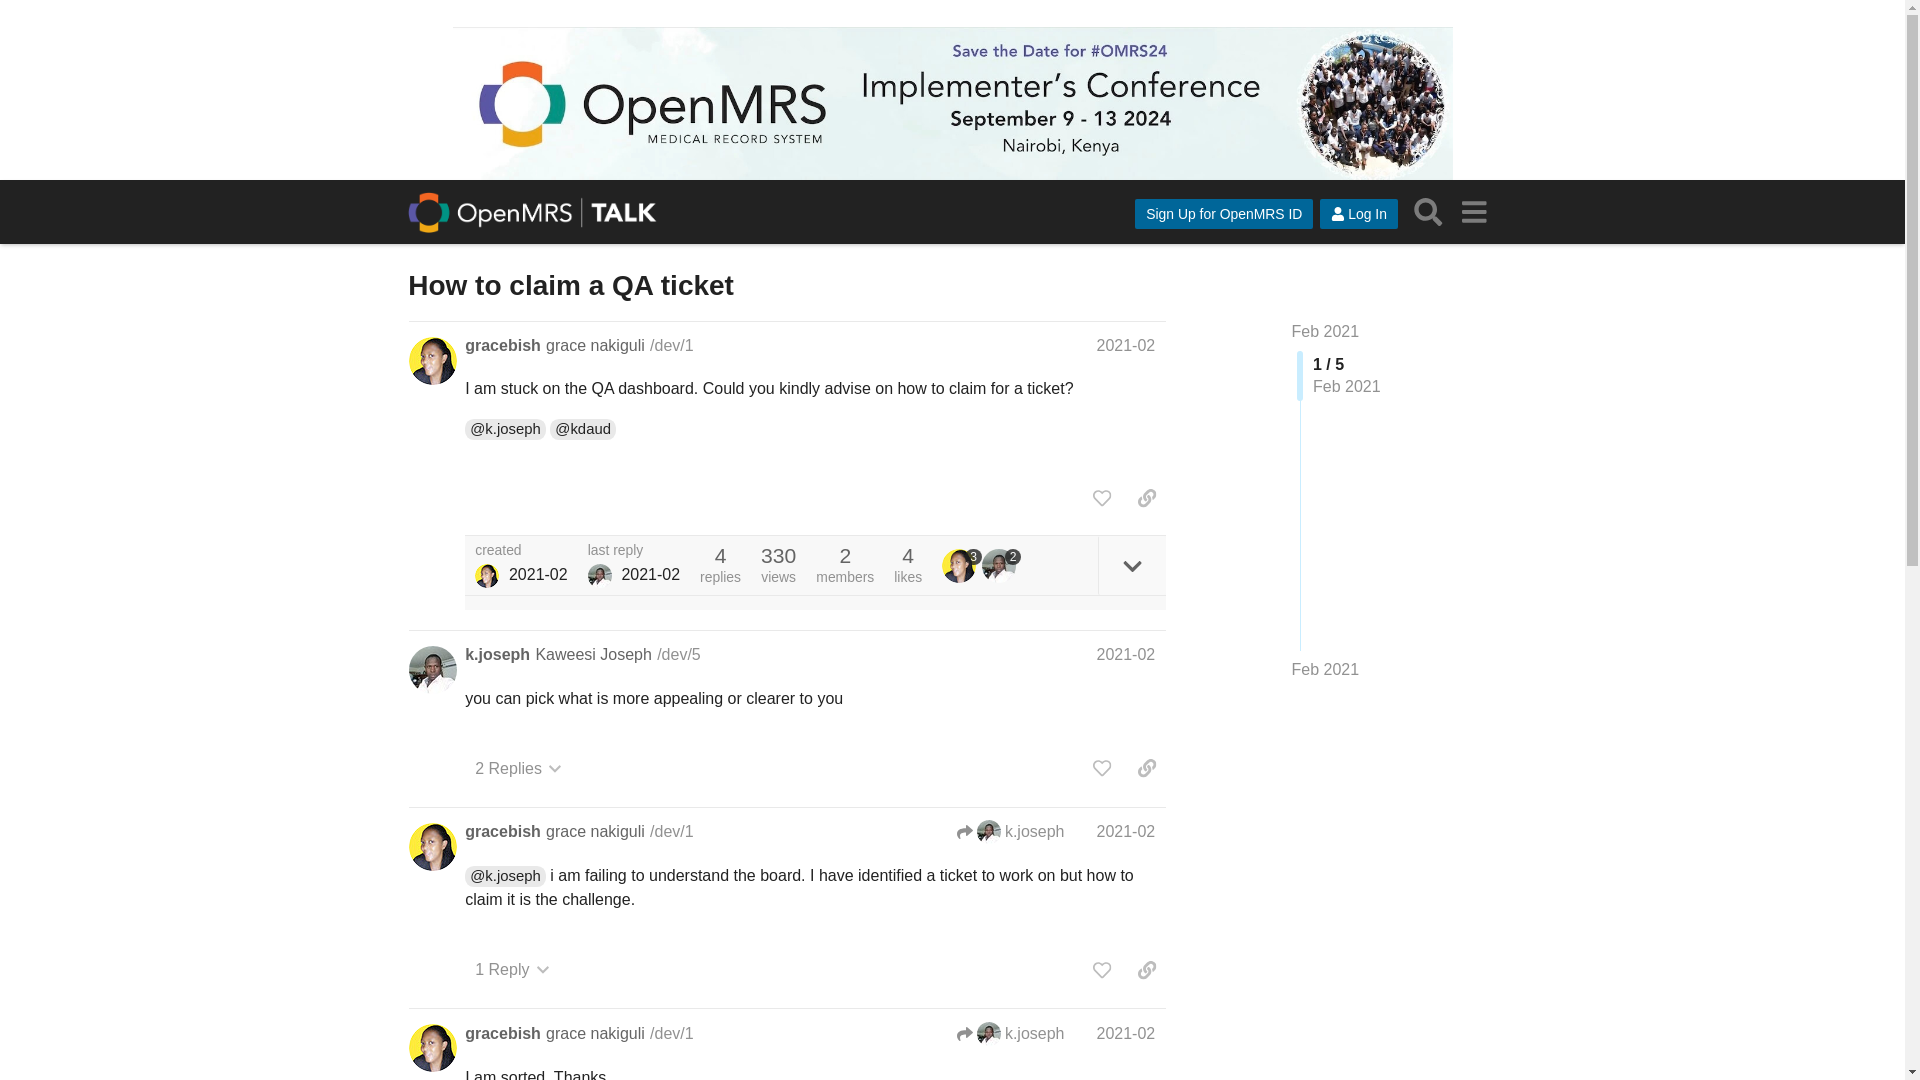 This screenshot has height=1080, width=1920. What do you see at coordinates (1326, 670) in the screenshot?
I see `Feb 2021` at bounding box center [1326, 670].